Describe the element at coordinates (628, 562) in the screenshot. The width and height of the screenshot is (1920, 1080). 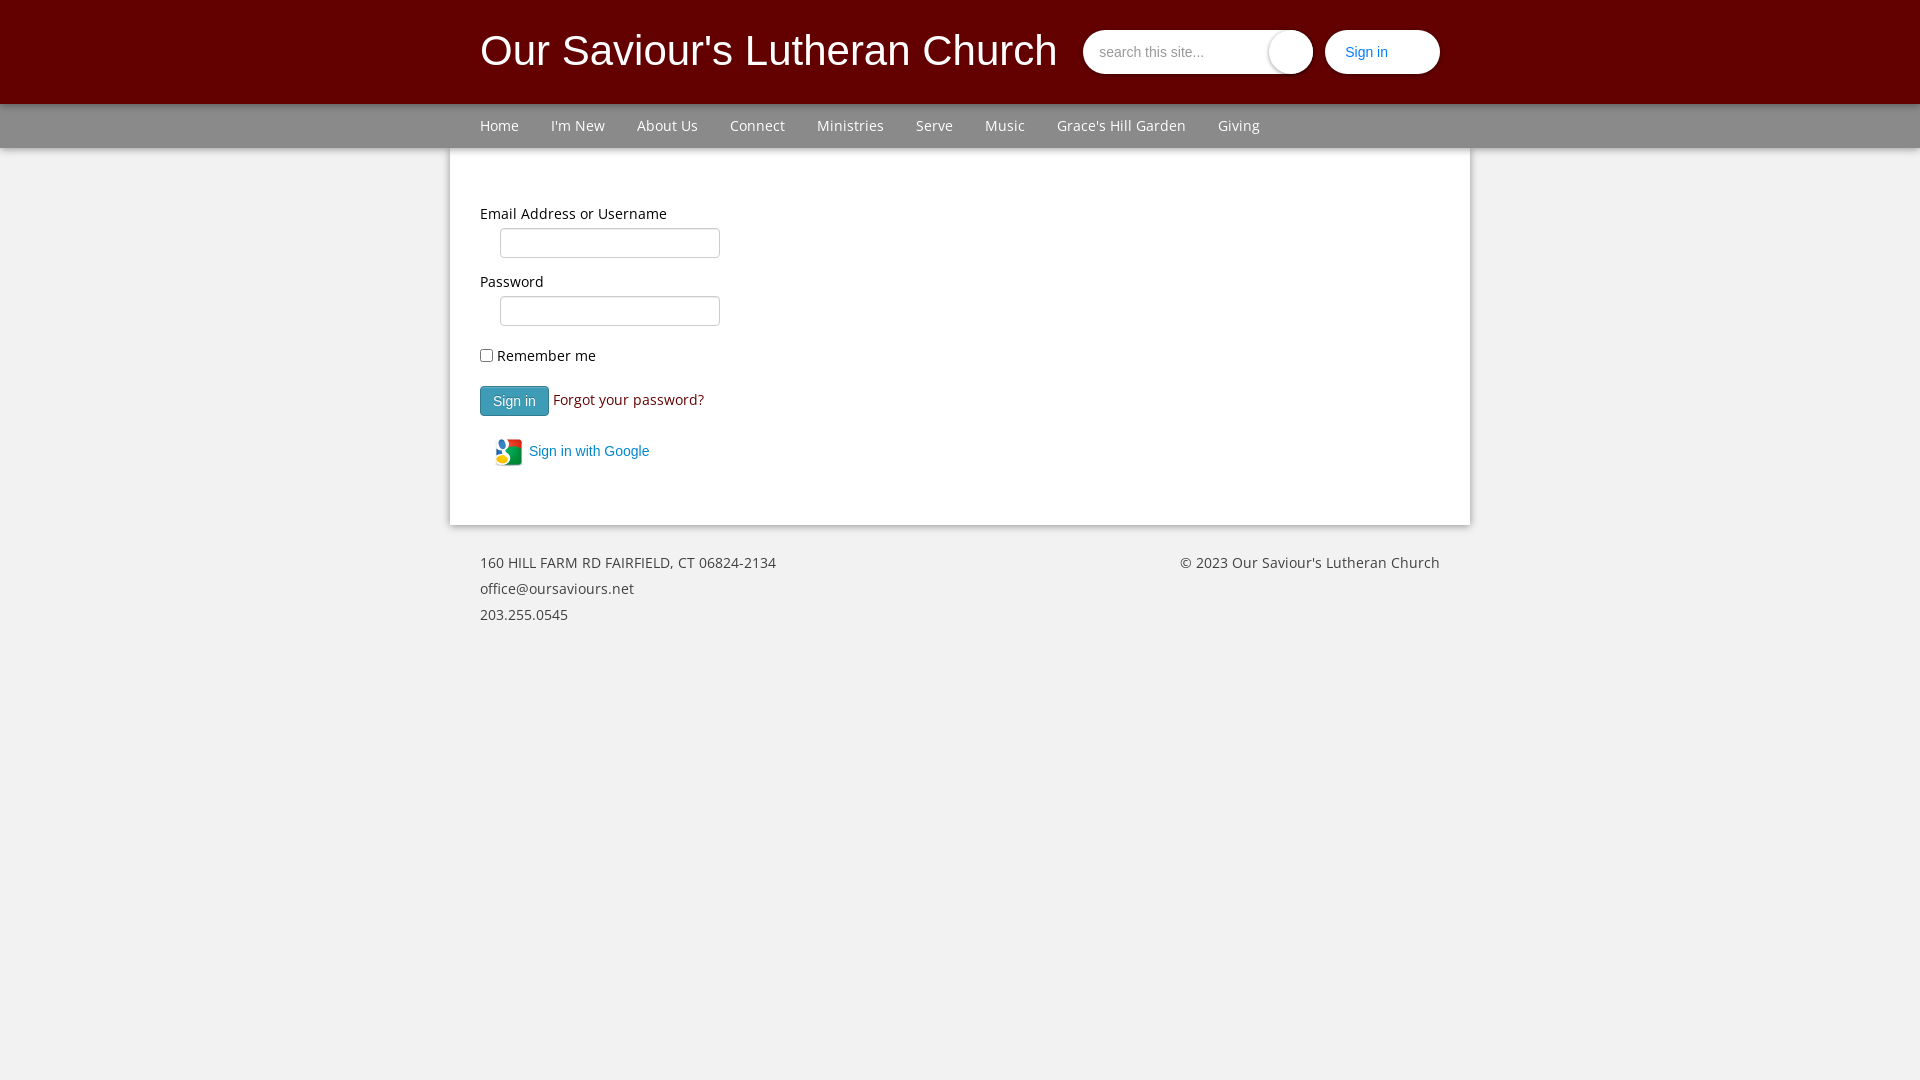
I see `160 HILL FARM RD FAIRFIELD, CT 06824-2134` at that location.